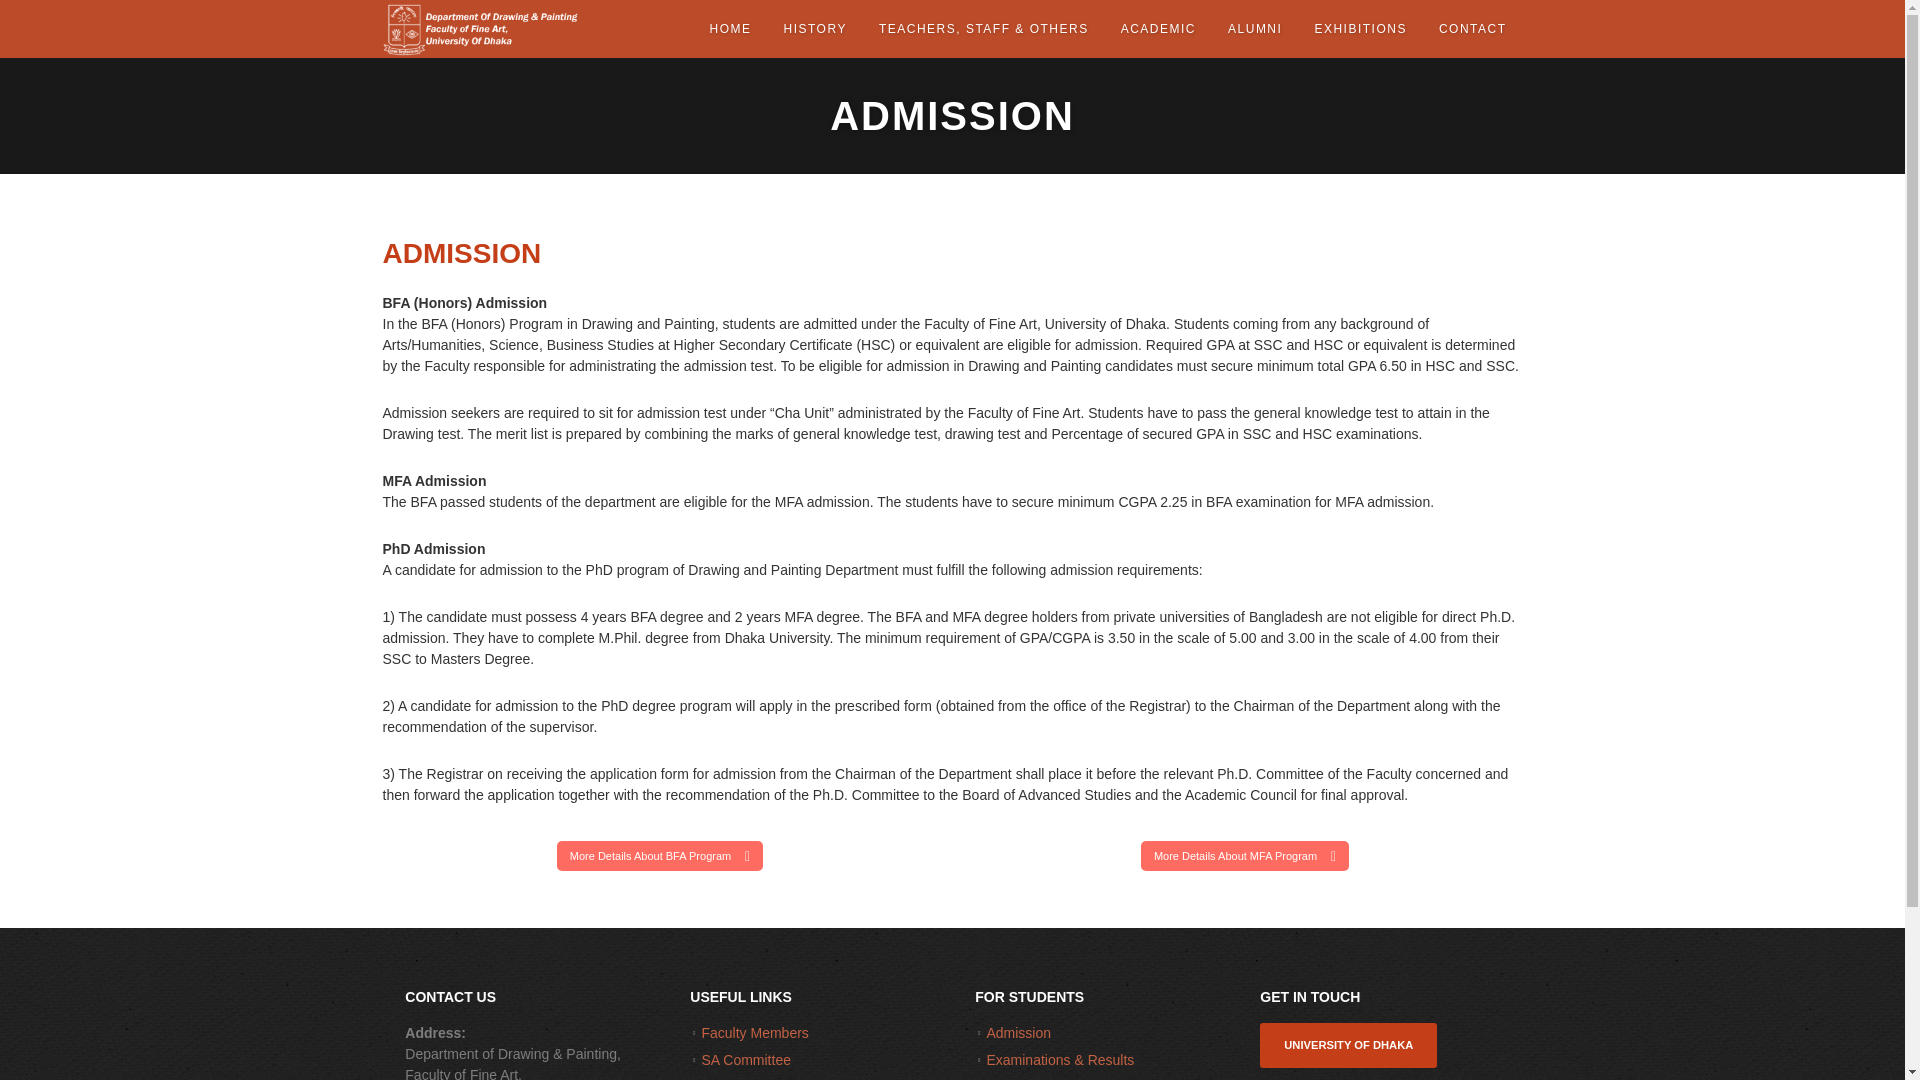  Describe the element at coordinates (1254, 29) in the screenshot. I see `ALUMNI` at that location.